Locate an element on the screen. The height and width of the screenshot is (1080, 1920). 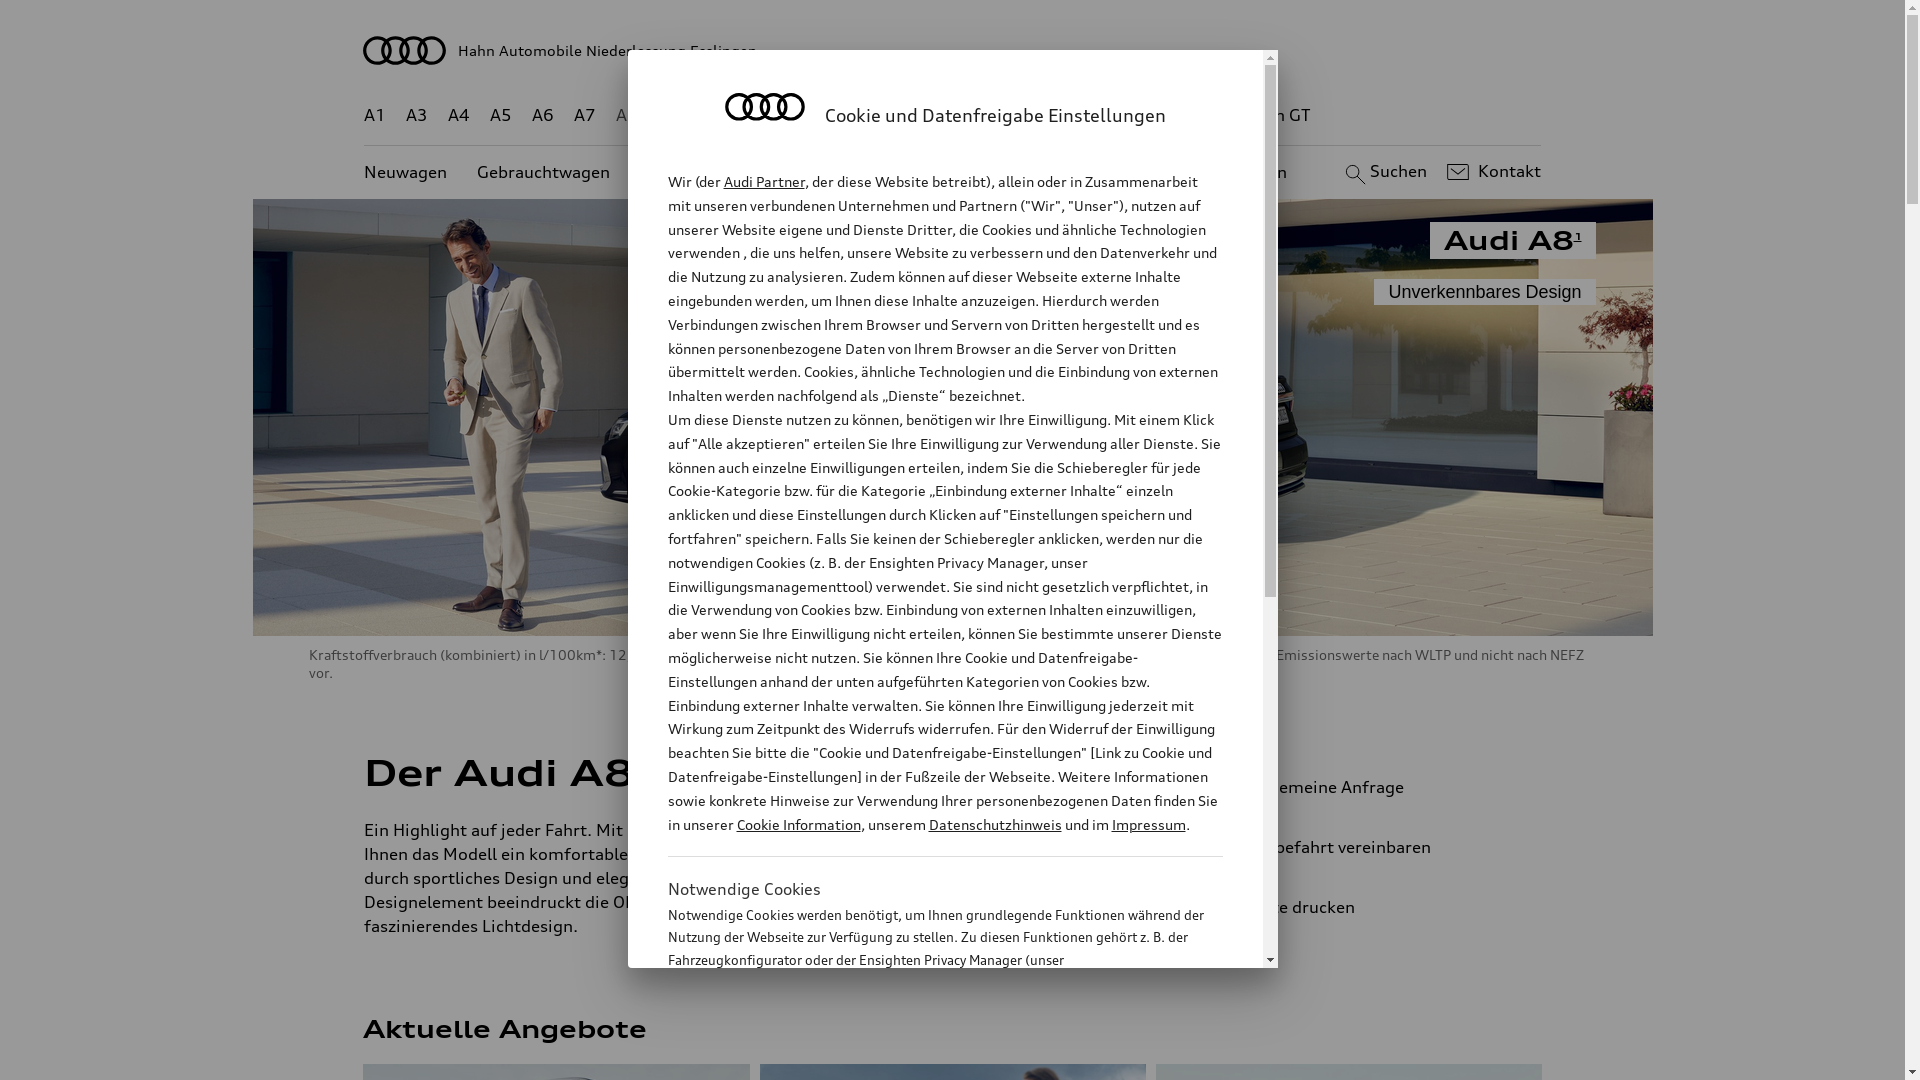
Datenschutzhinweis is located at coordinates (994, 824).